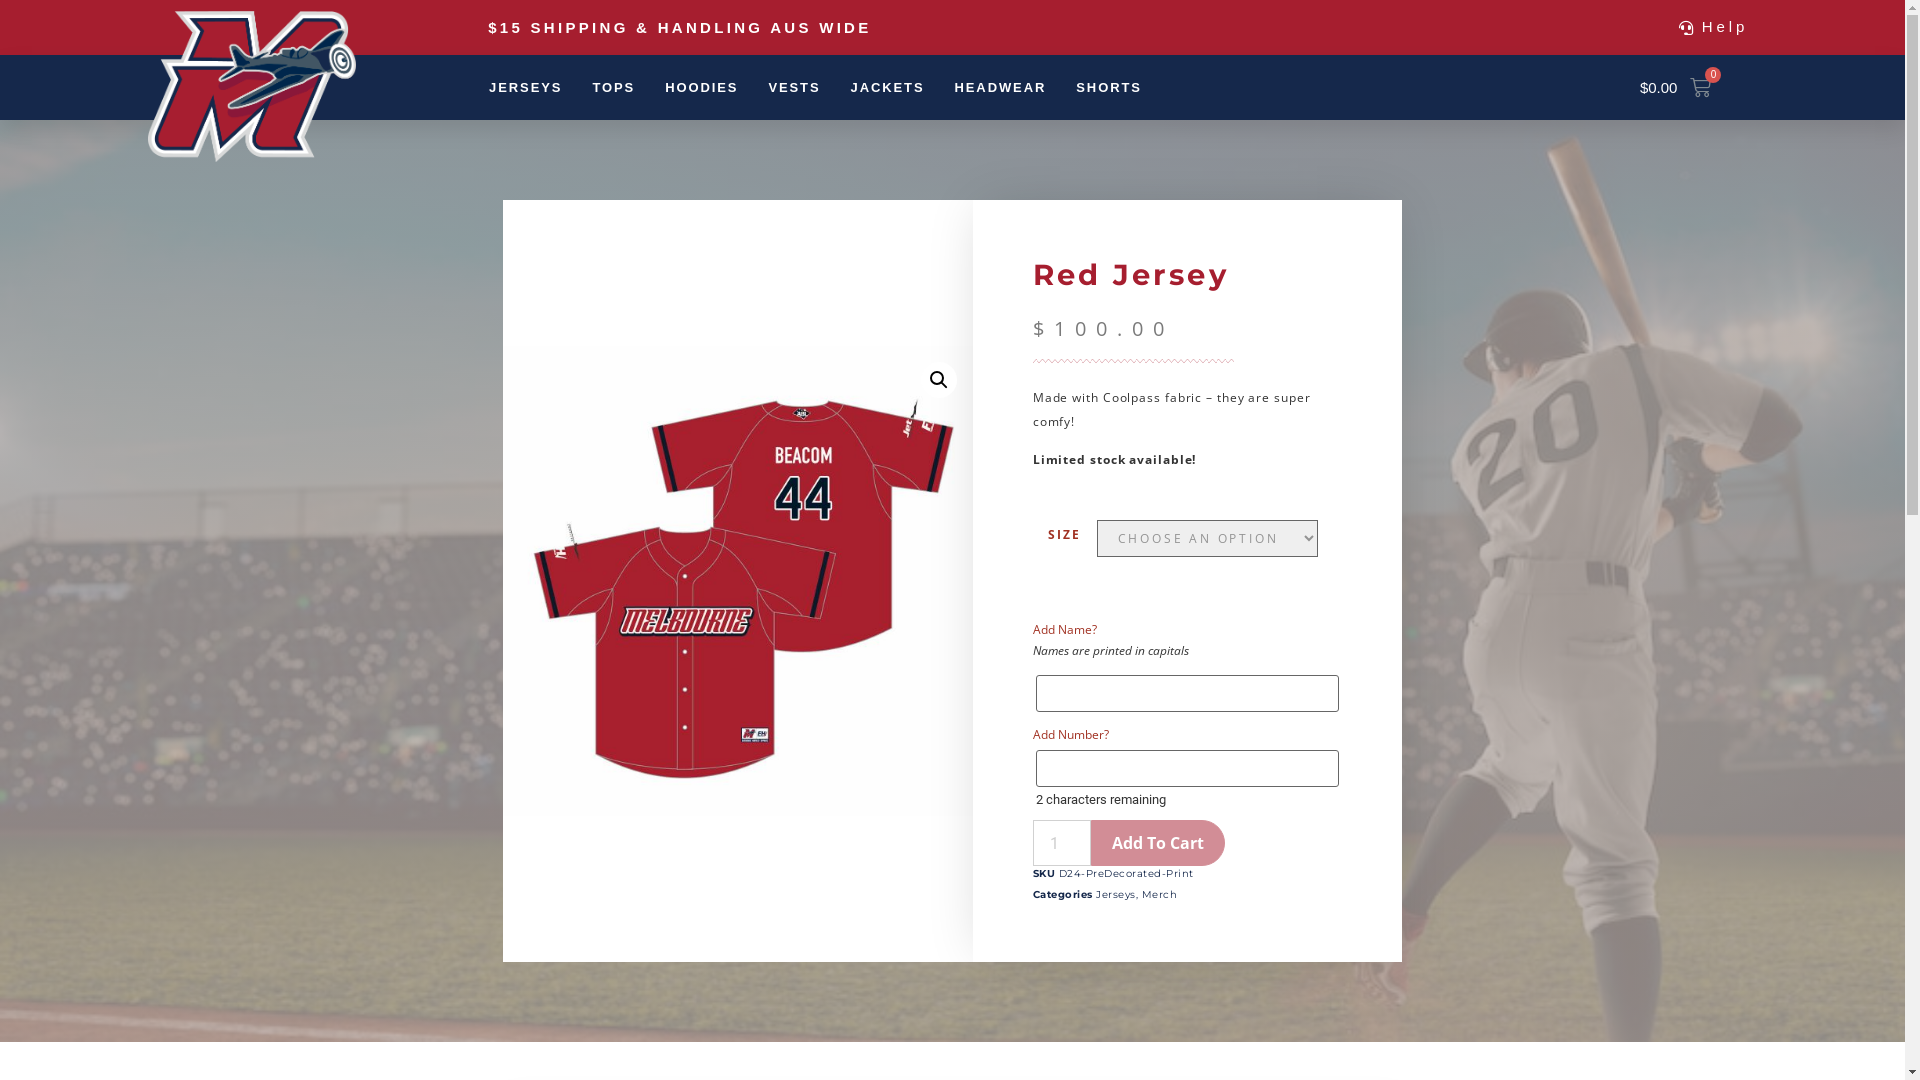 The height and width of the screenshot is (1080, 1920). What do you see at coordinates (614, 88) in the screenshot?
I see `TOPS` at bounding box center [614, 88].